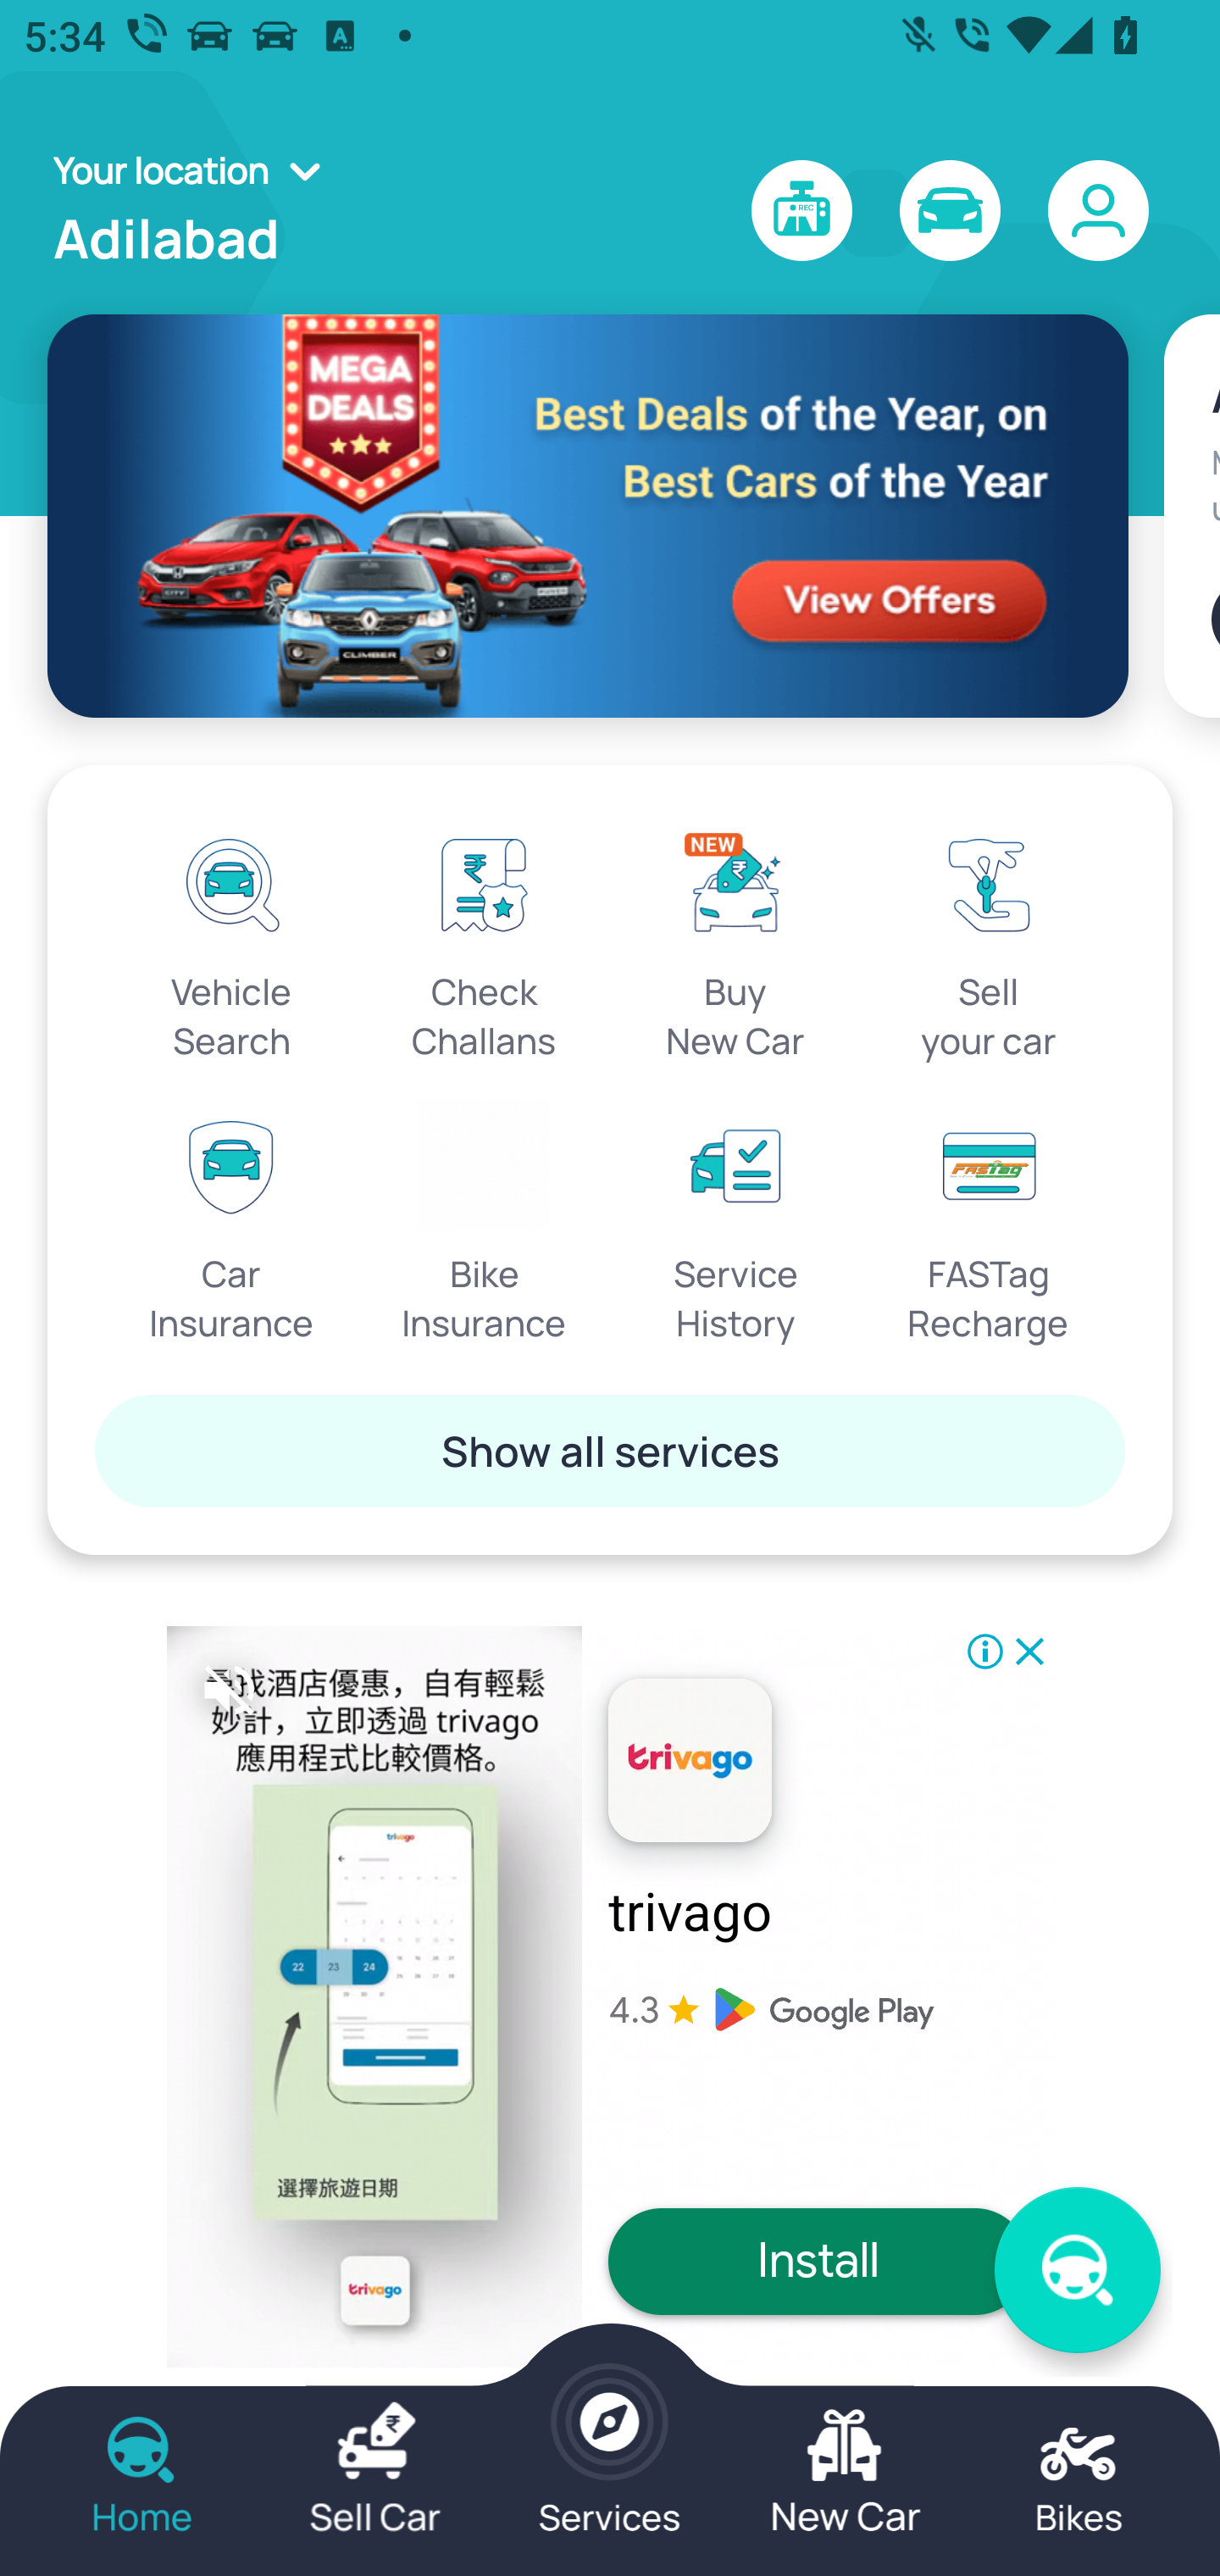  Describe the element at coordinates (232, 1224) in the screenshot. I see `Car
Insurance` at that location.